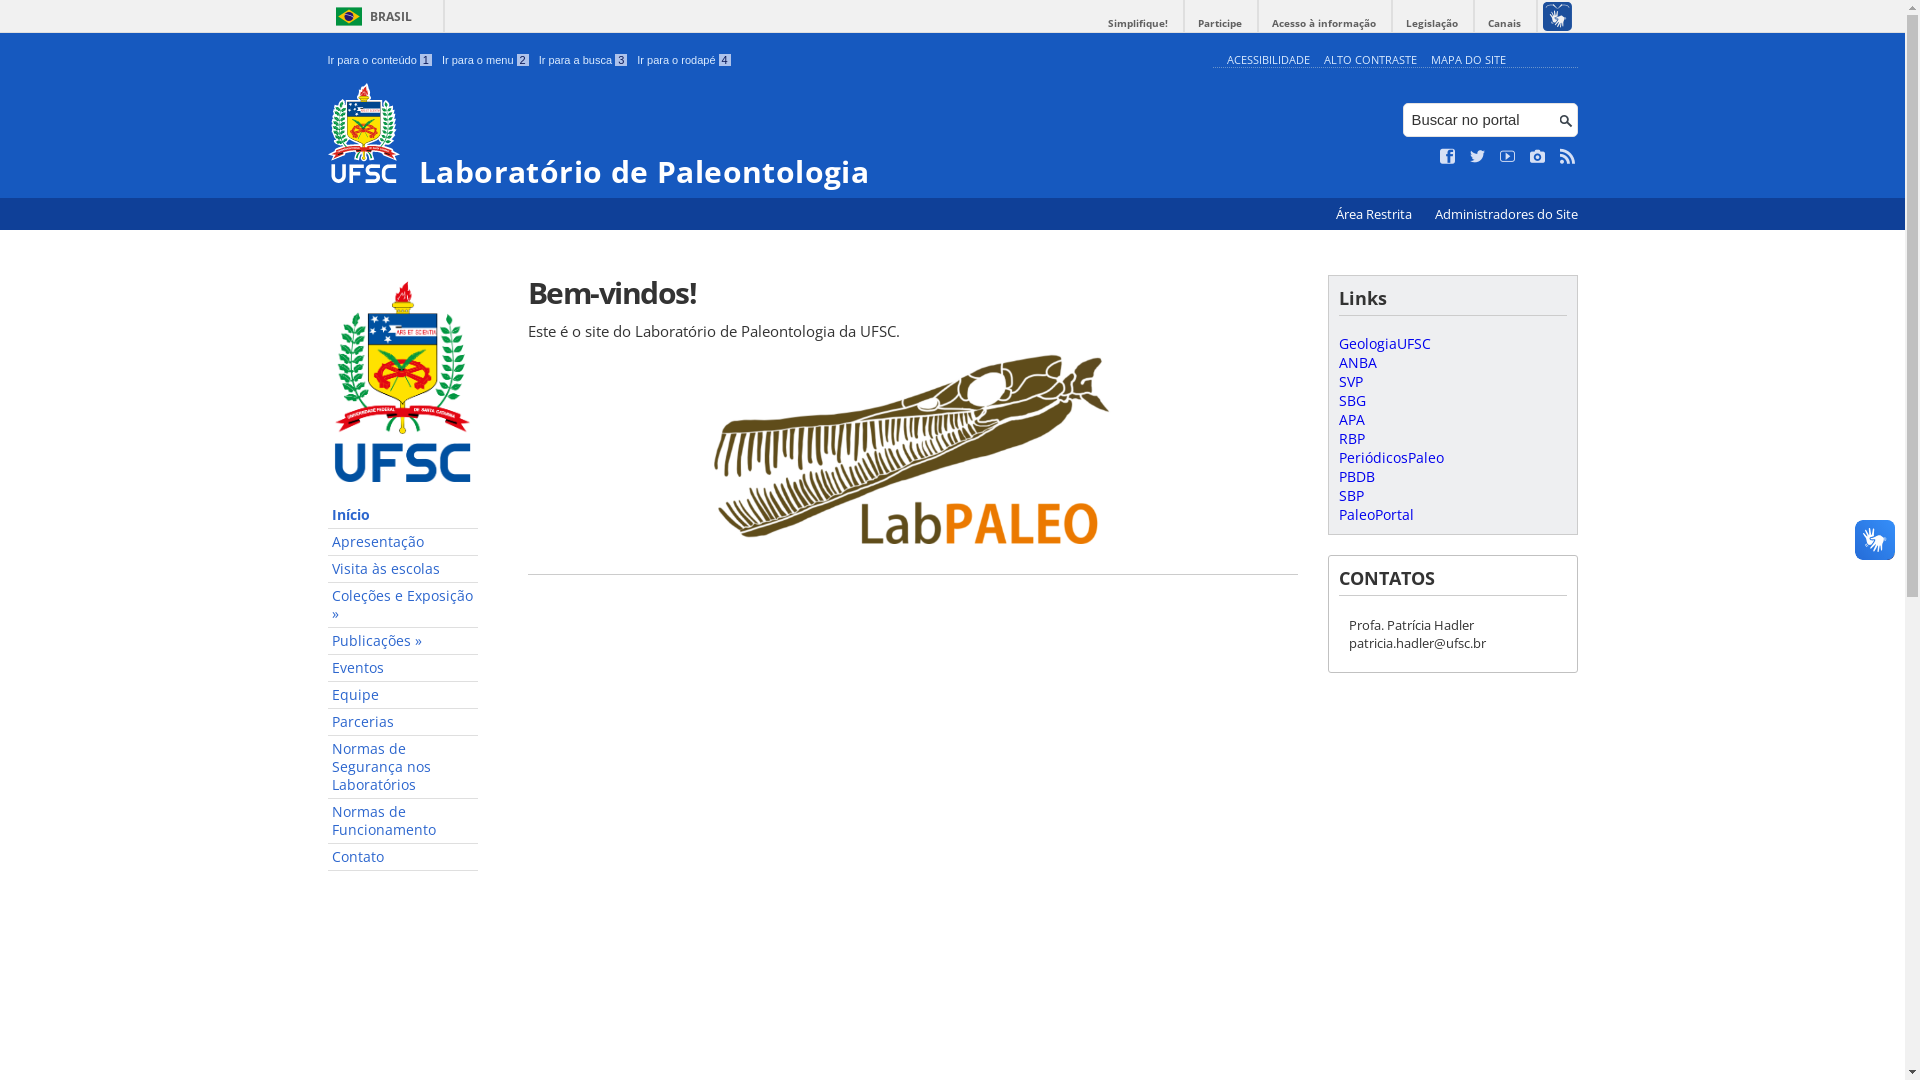  What do you see at coordinates (1448, 157) in the screenshot?
I see `Curta no Facebook` at bounding box center [1448, 157].